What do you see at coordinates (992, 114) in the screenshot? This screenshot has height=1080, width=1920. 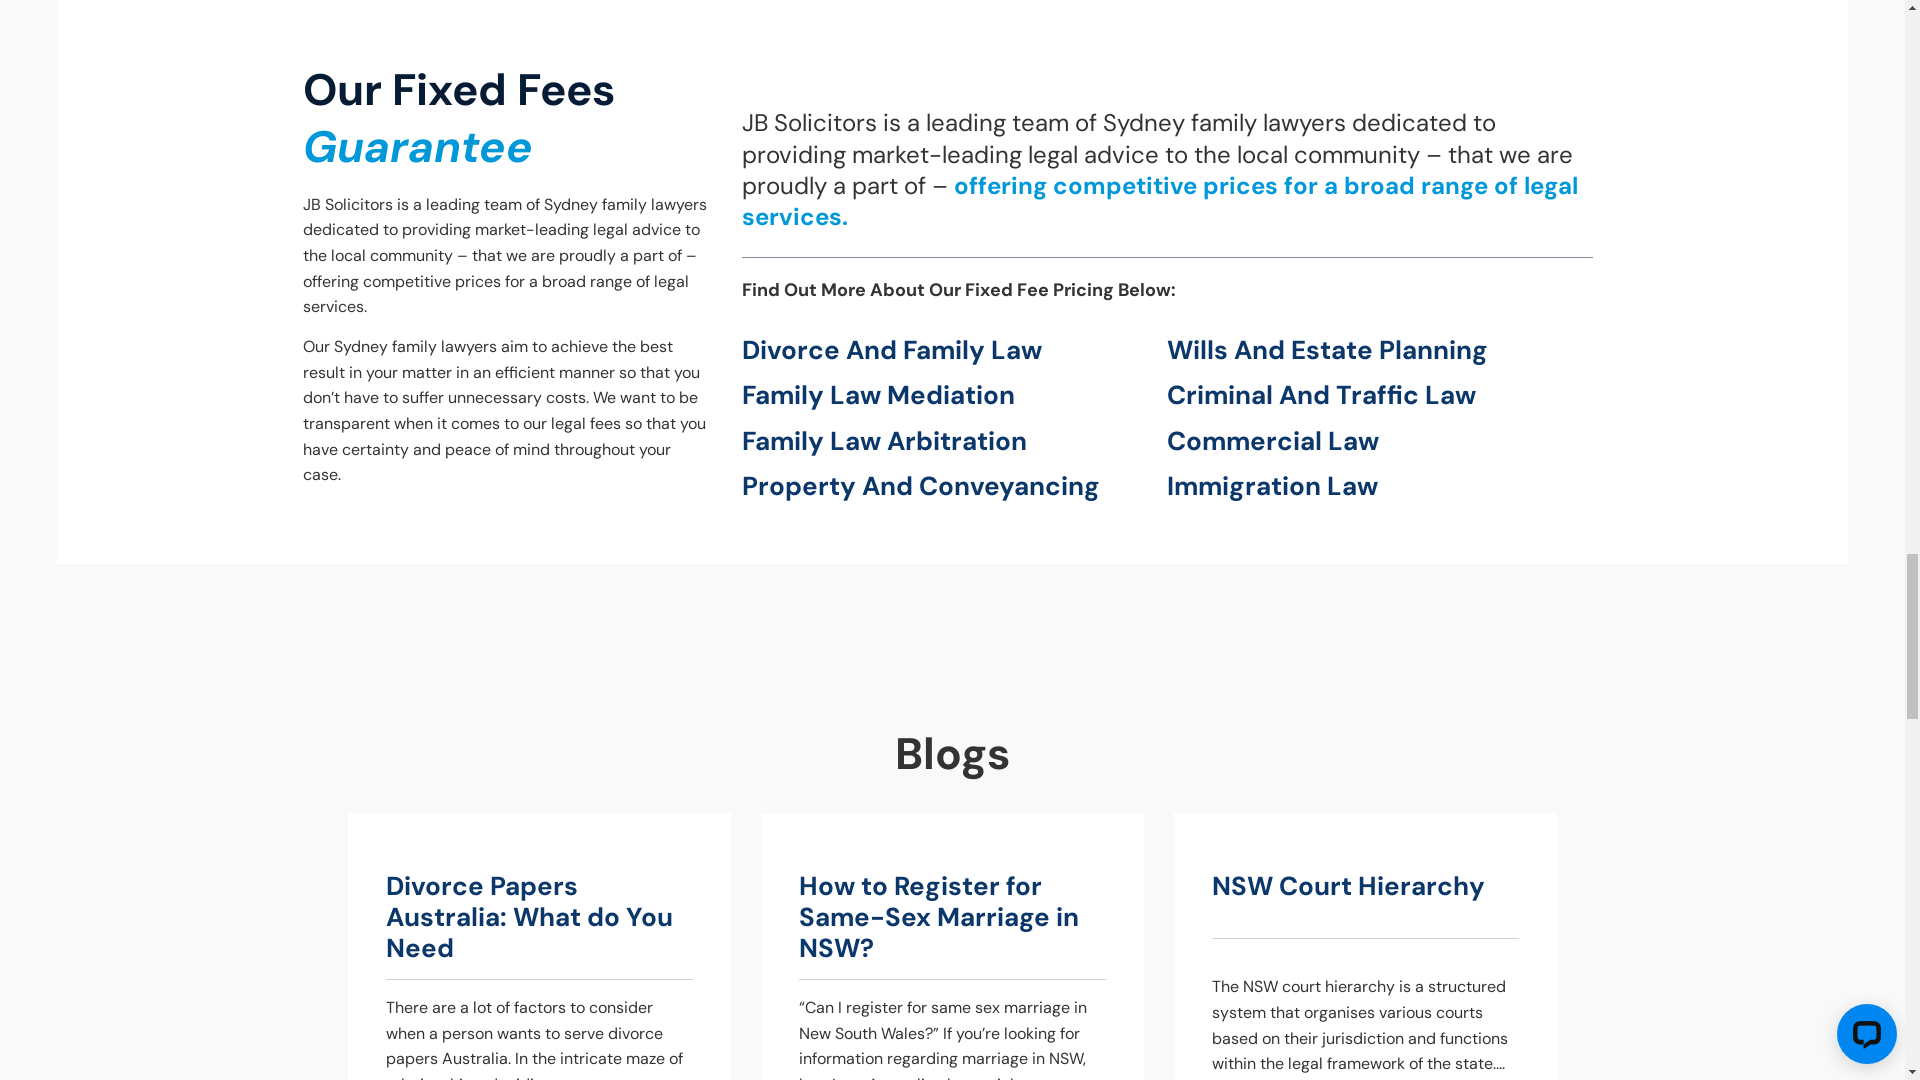 I see `Family Law` at bounding box center [992, 114].